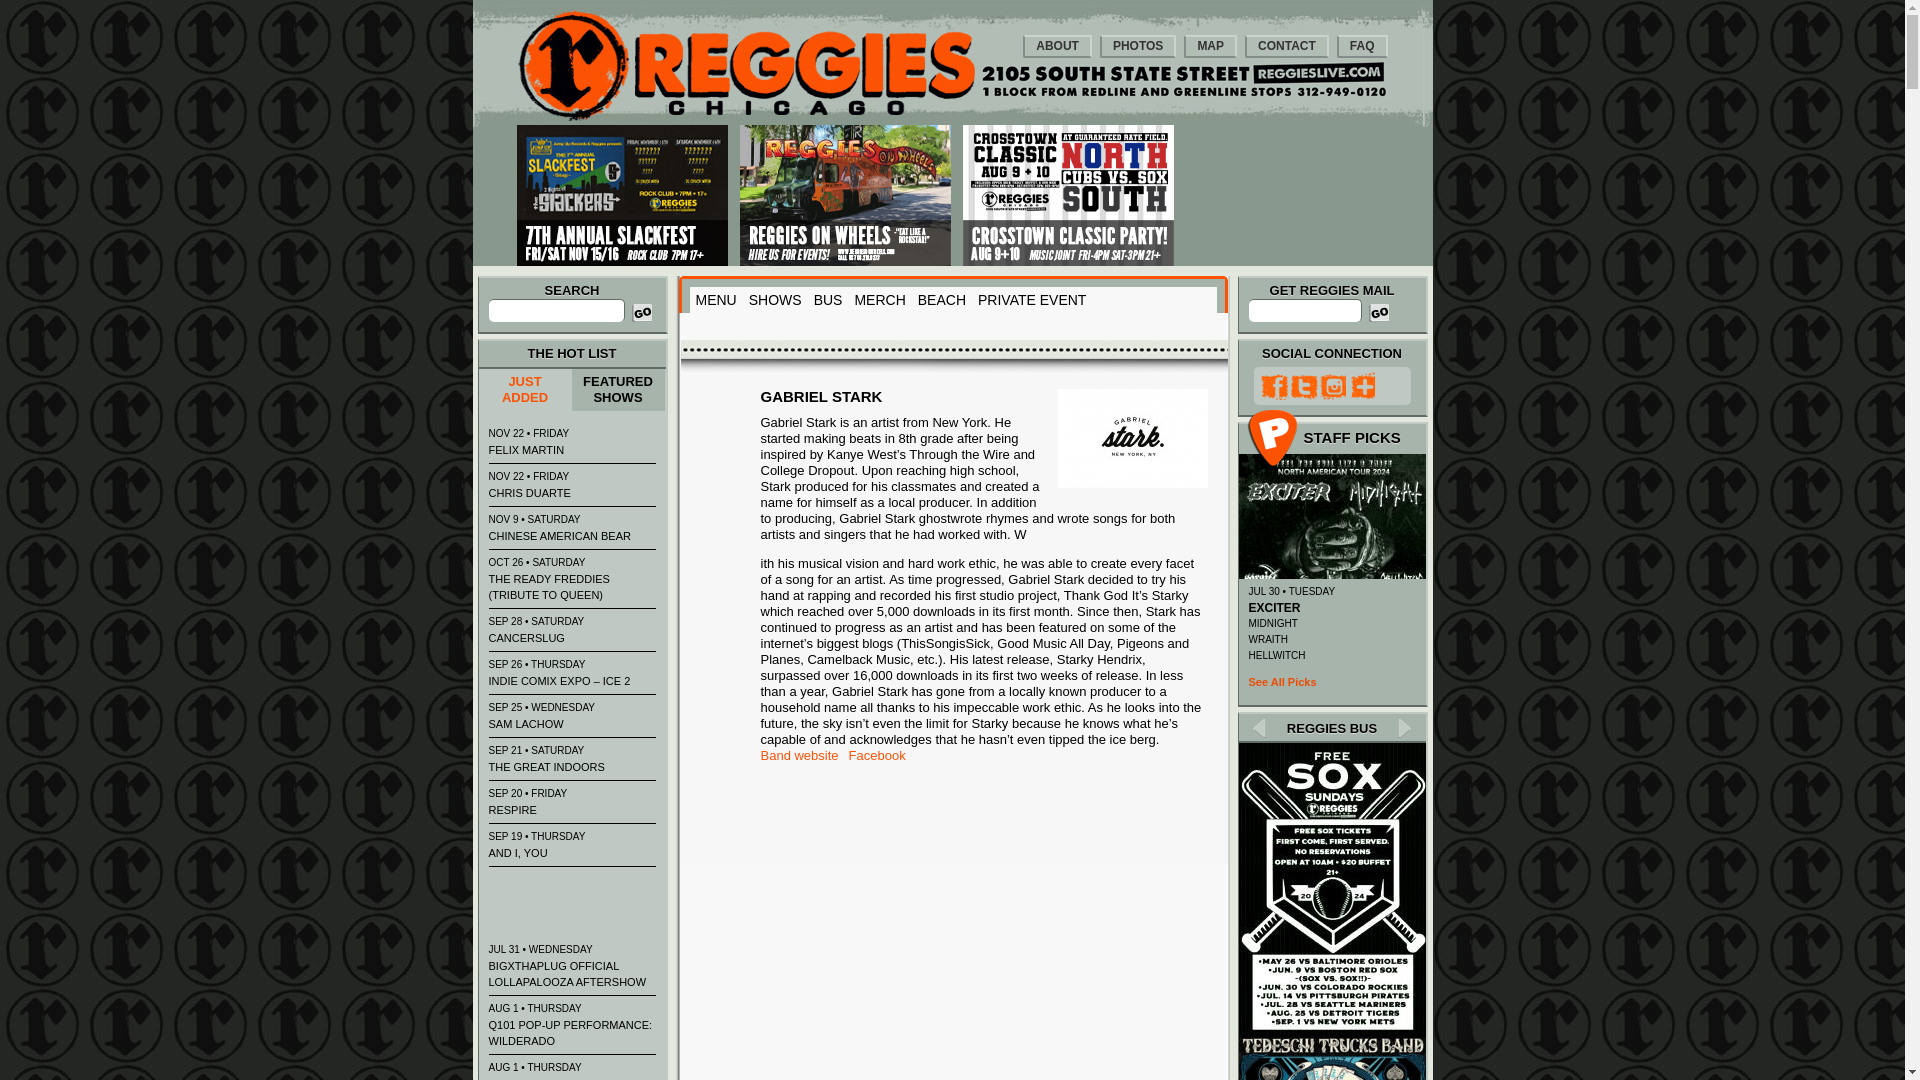 The width and height of the screenshot is (1920, 1080). Describe the element at coordinates (776, 300) in the screenshot. I see `SHOWS` at that location.